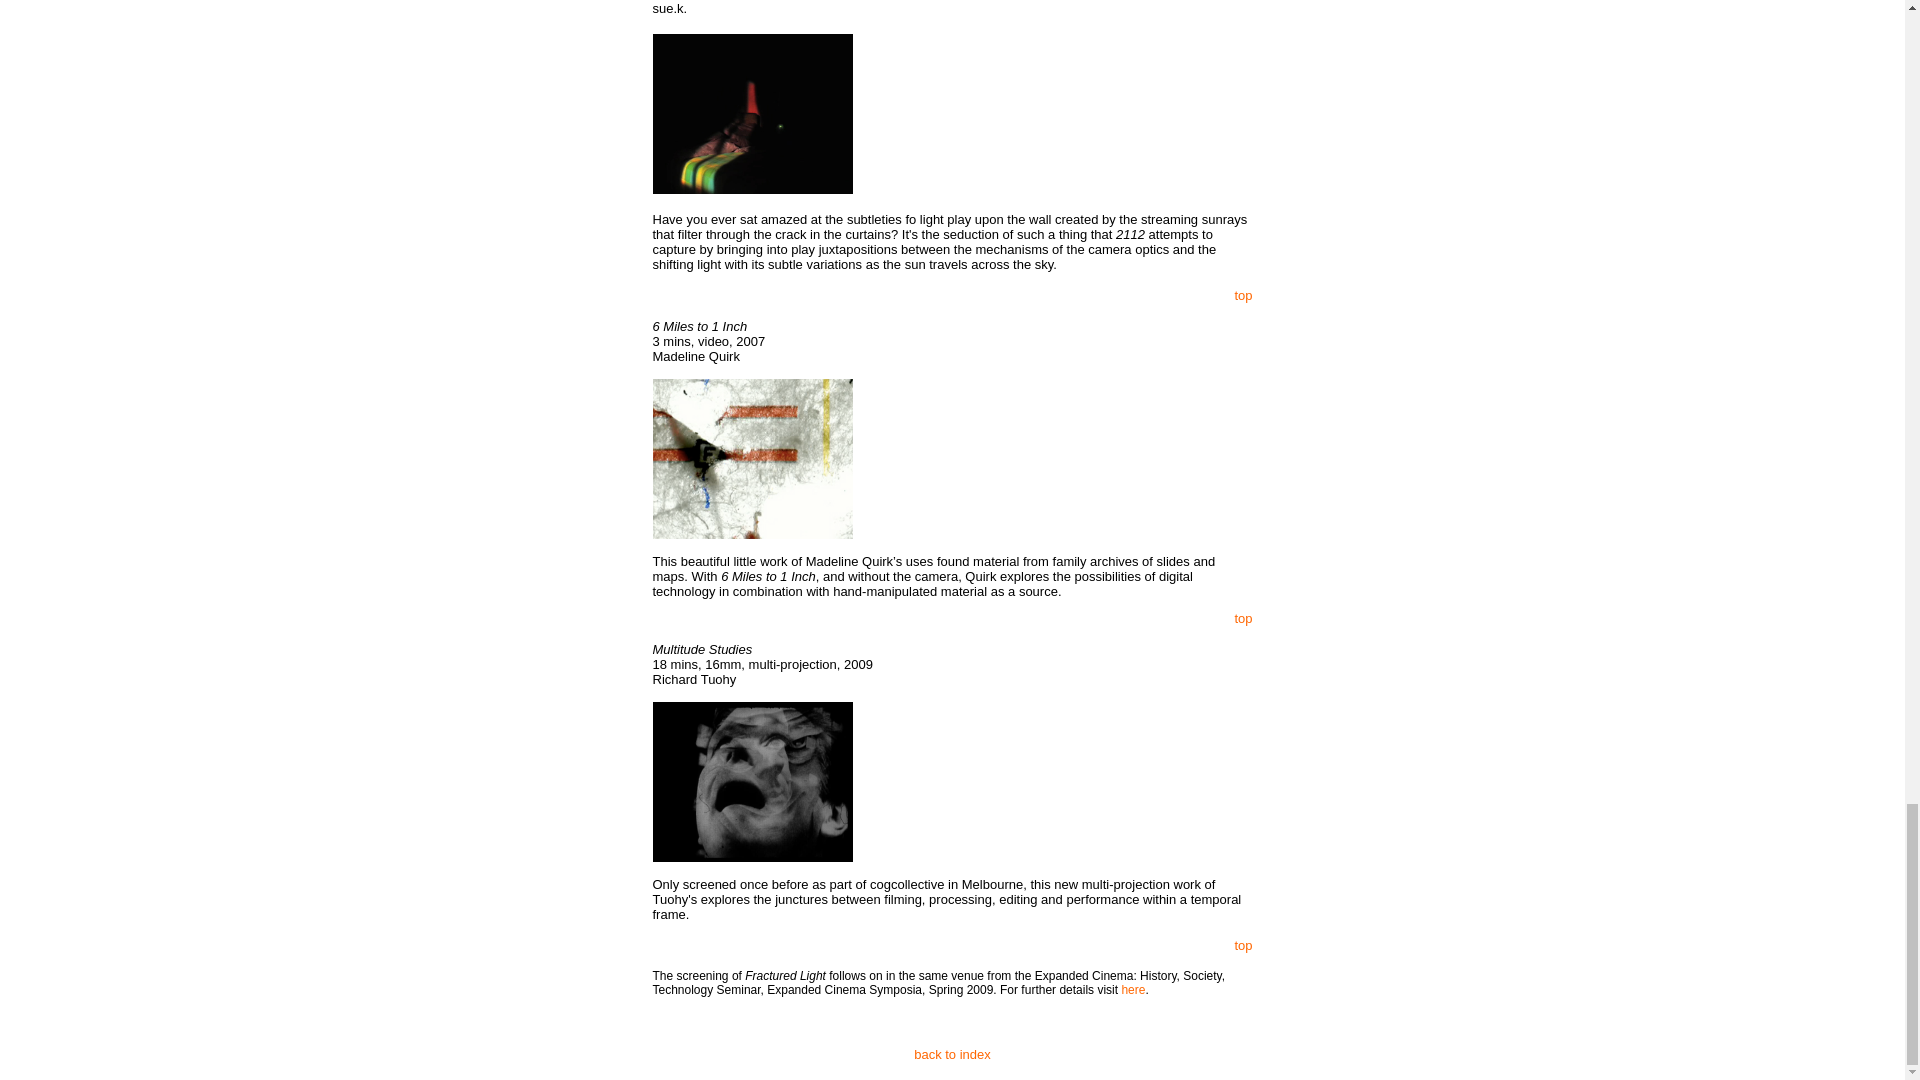 The width and height of the screenshot is (1920, 1080). Describe the element at coordinates (1242, 296) in the screenshot. I see `top` at that location.